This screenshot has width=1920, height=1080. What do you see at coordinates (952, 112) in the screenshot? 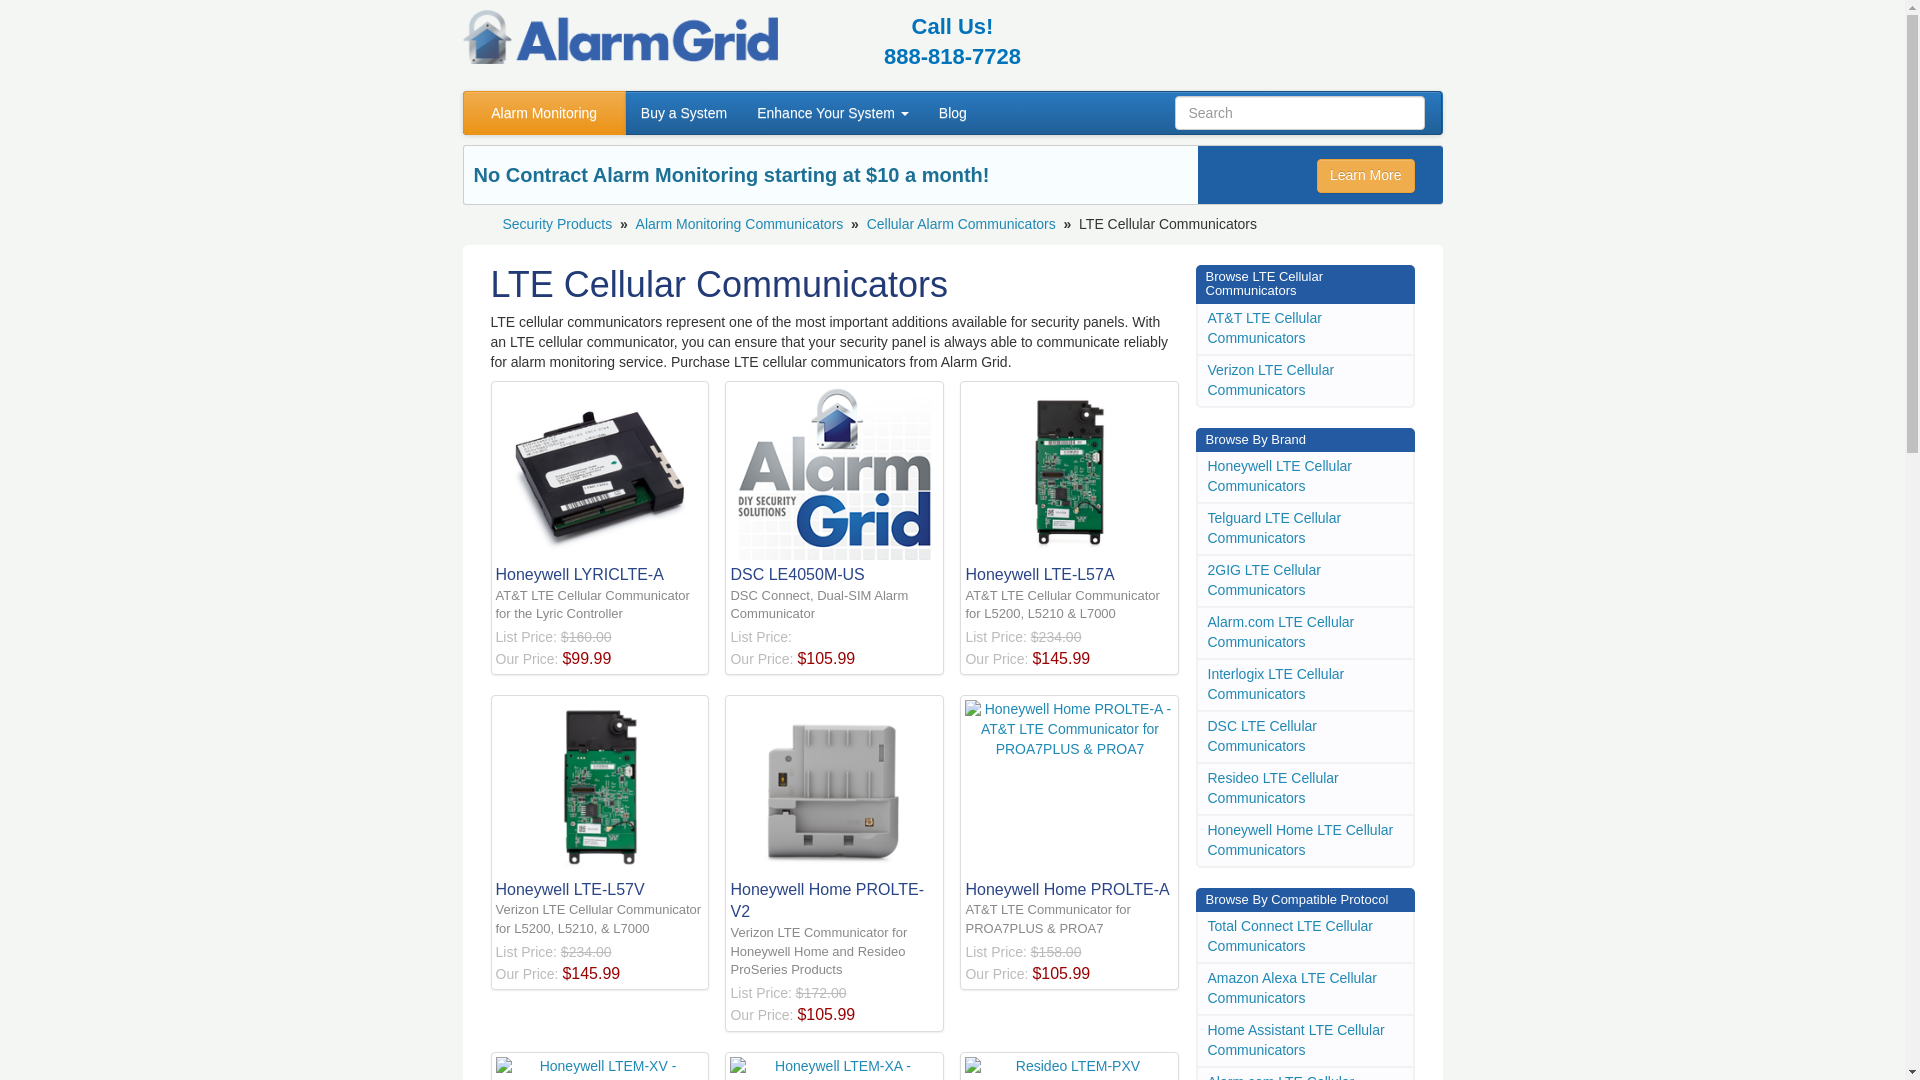
I see `Blog` at bounding box center [952, 112].